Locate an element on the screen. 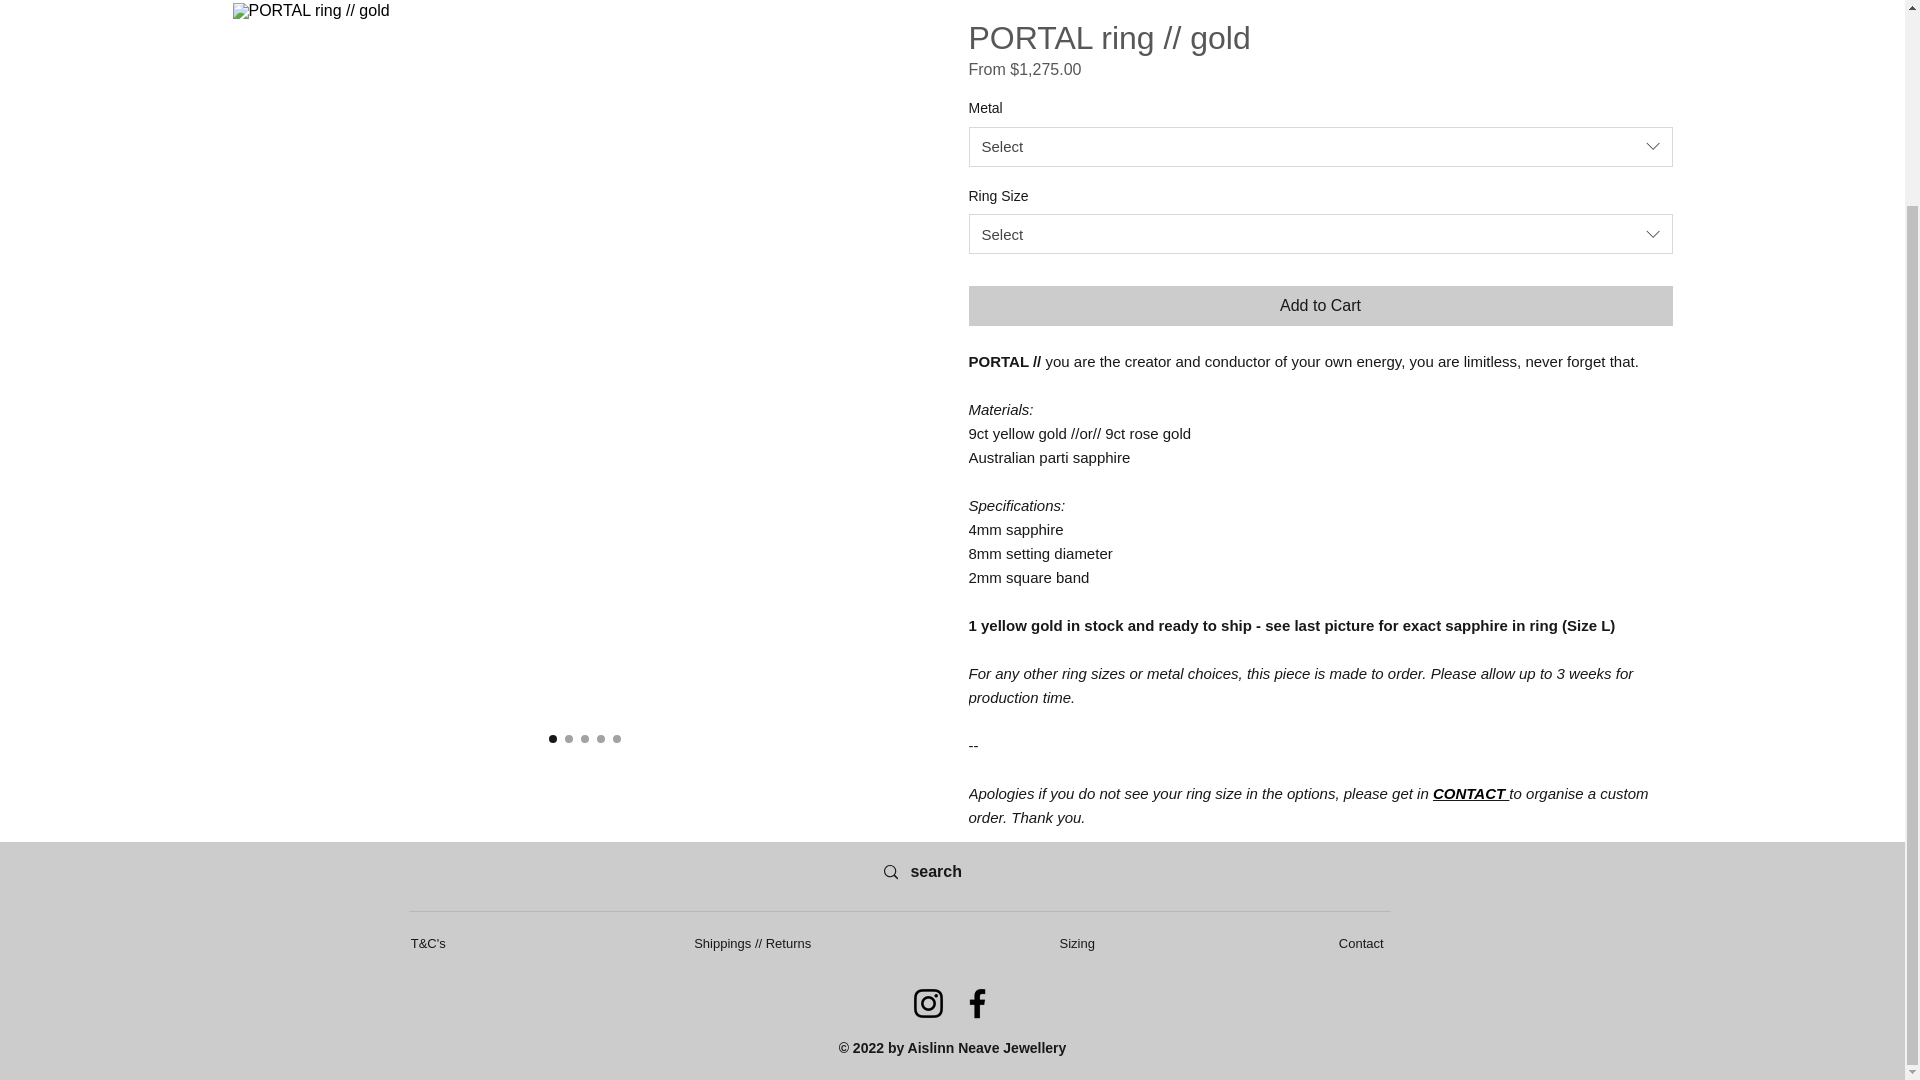 The width and height of the screenshot is (1920, 1080). Contact is located at coordinates (1361, 944).